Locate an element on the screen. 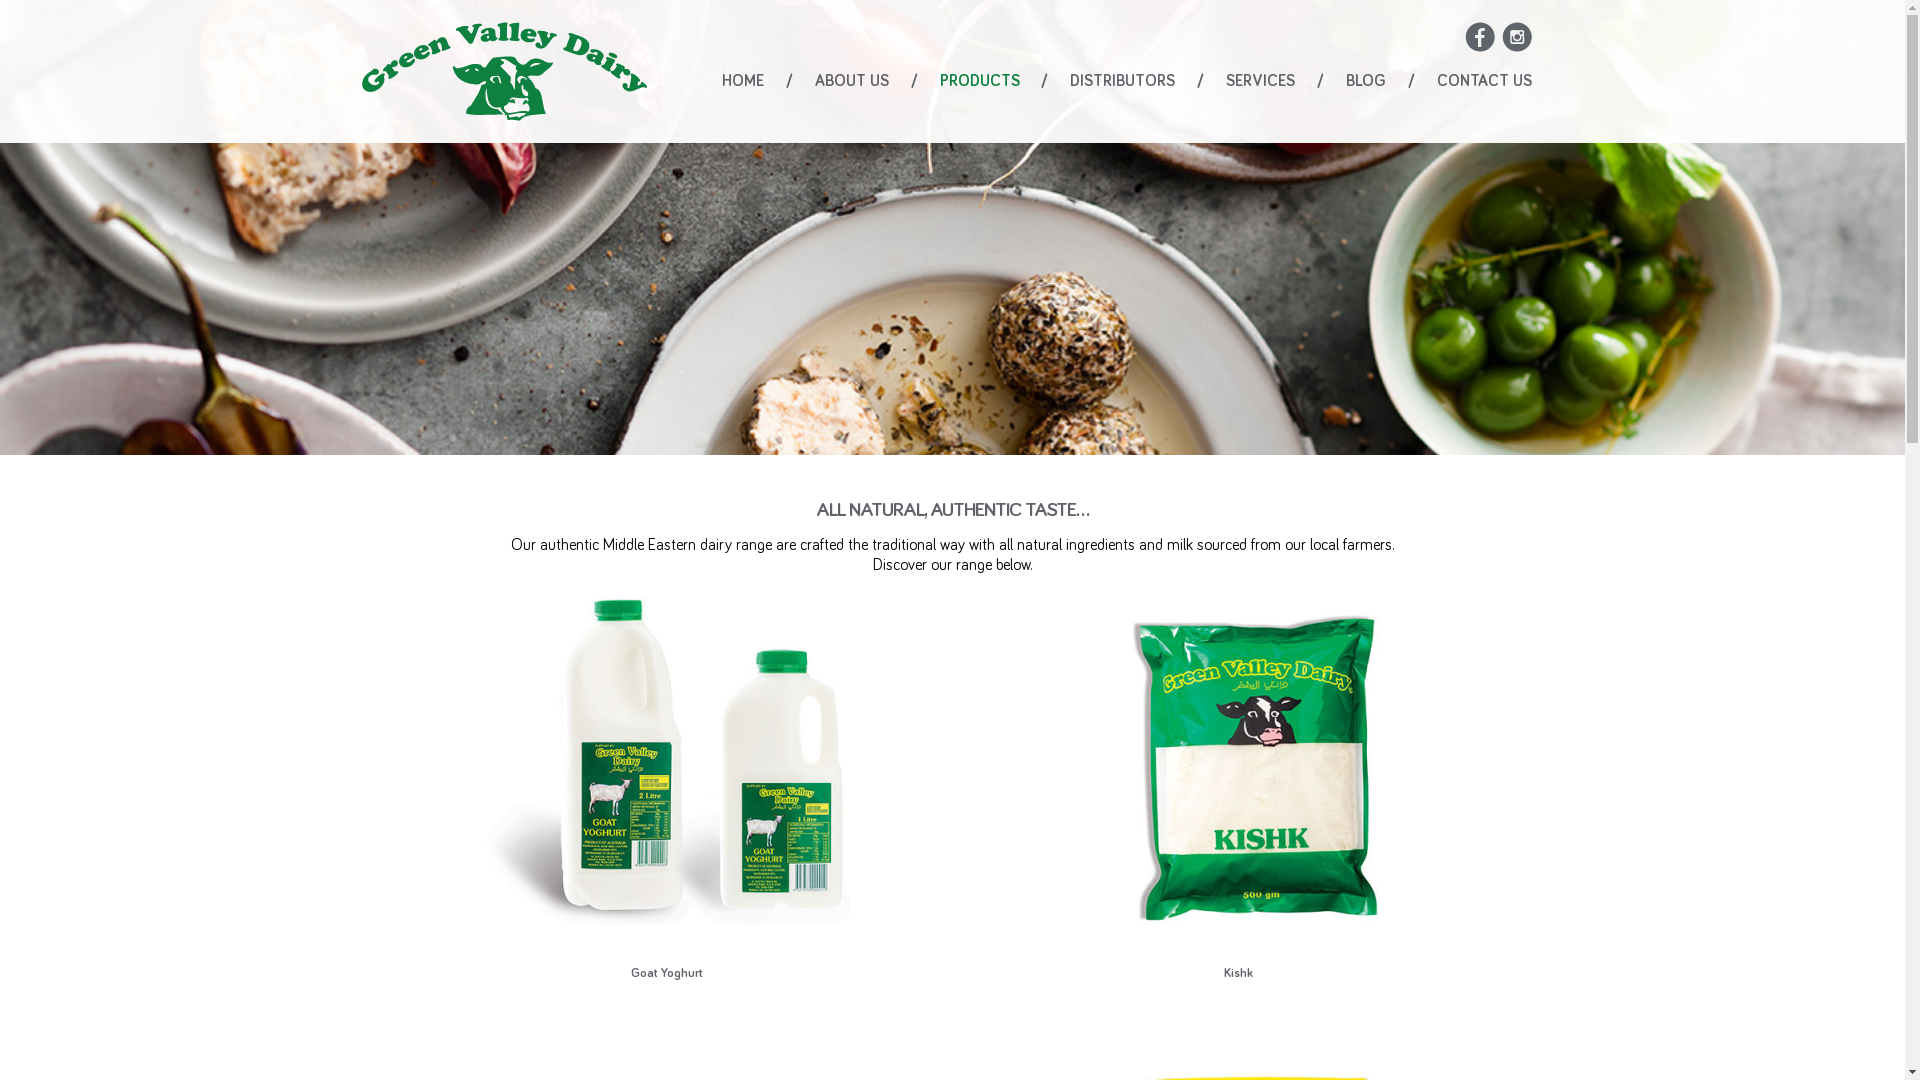  PRODUCTS is located at coordinates (980, 81).